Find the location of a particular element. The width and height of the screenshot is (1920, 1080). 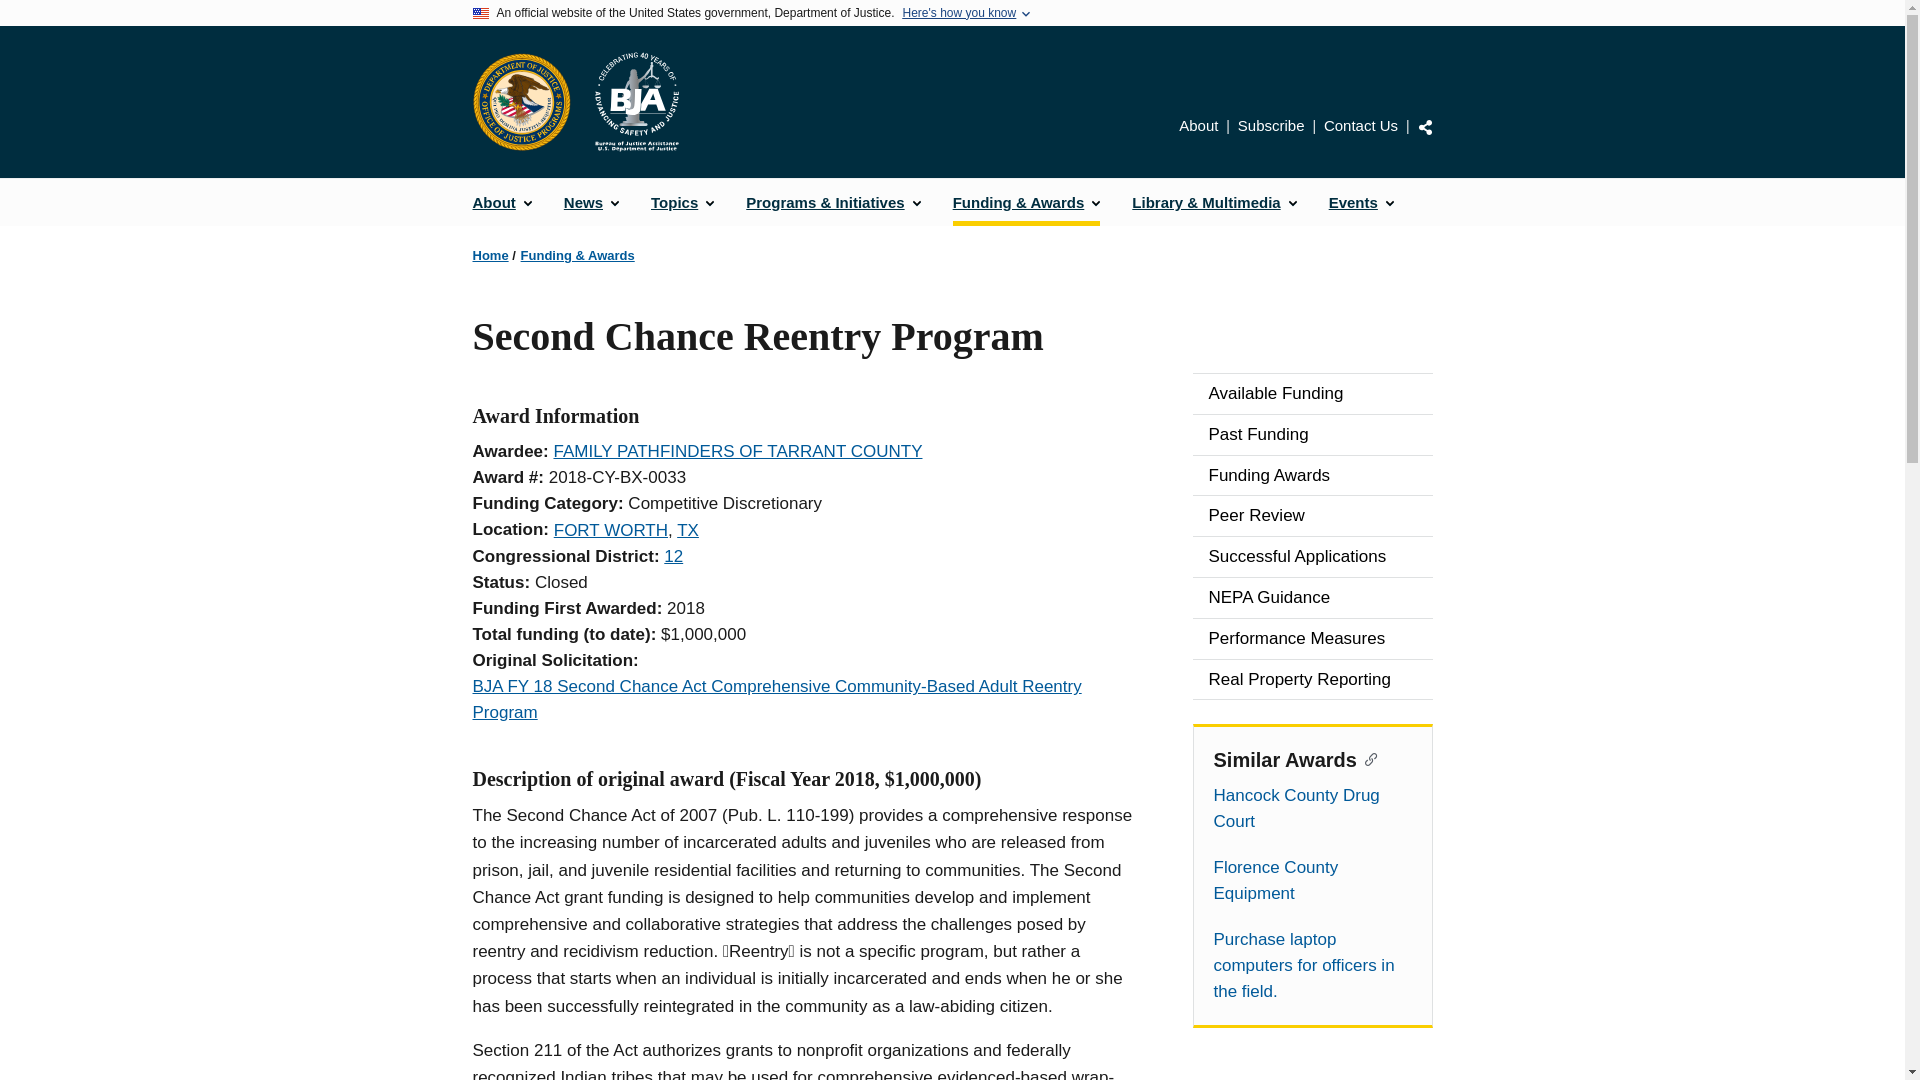

News is located at coordinates (591, 202).